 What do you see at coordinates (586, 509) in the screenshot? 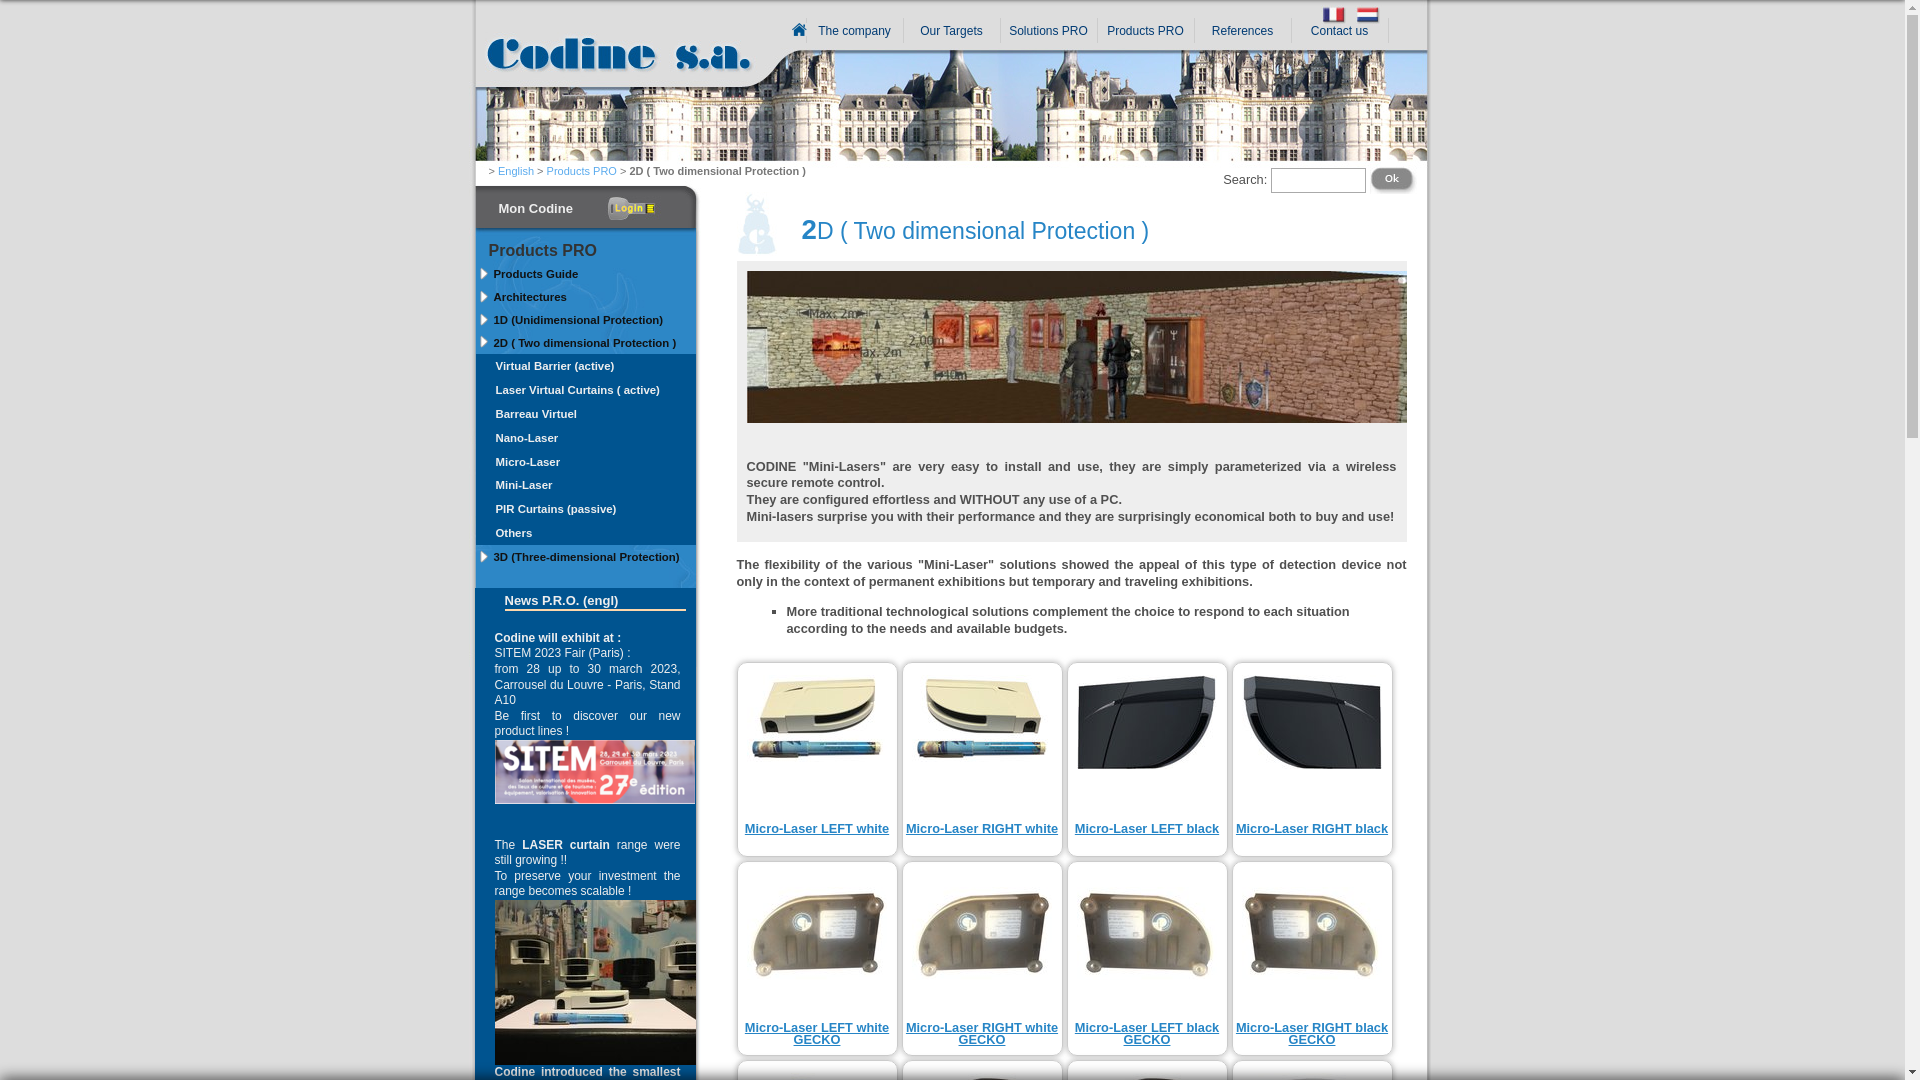
I see `PIR Curtains (passive)` at bounding box center [586, 509].